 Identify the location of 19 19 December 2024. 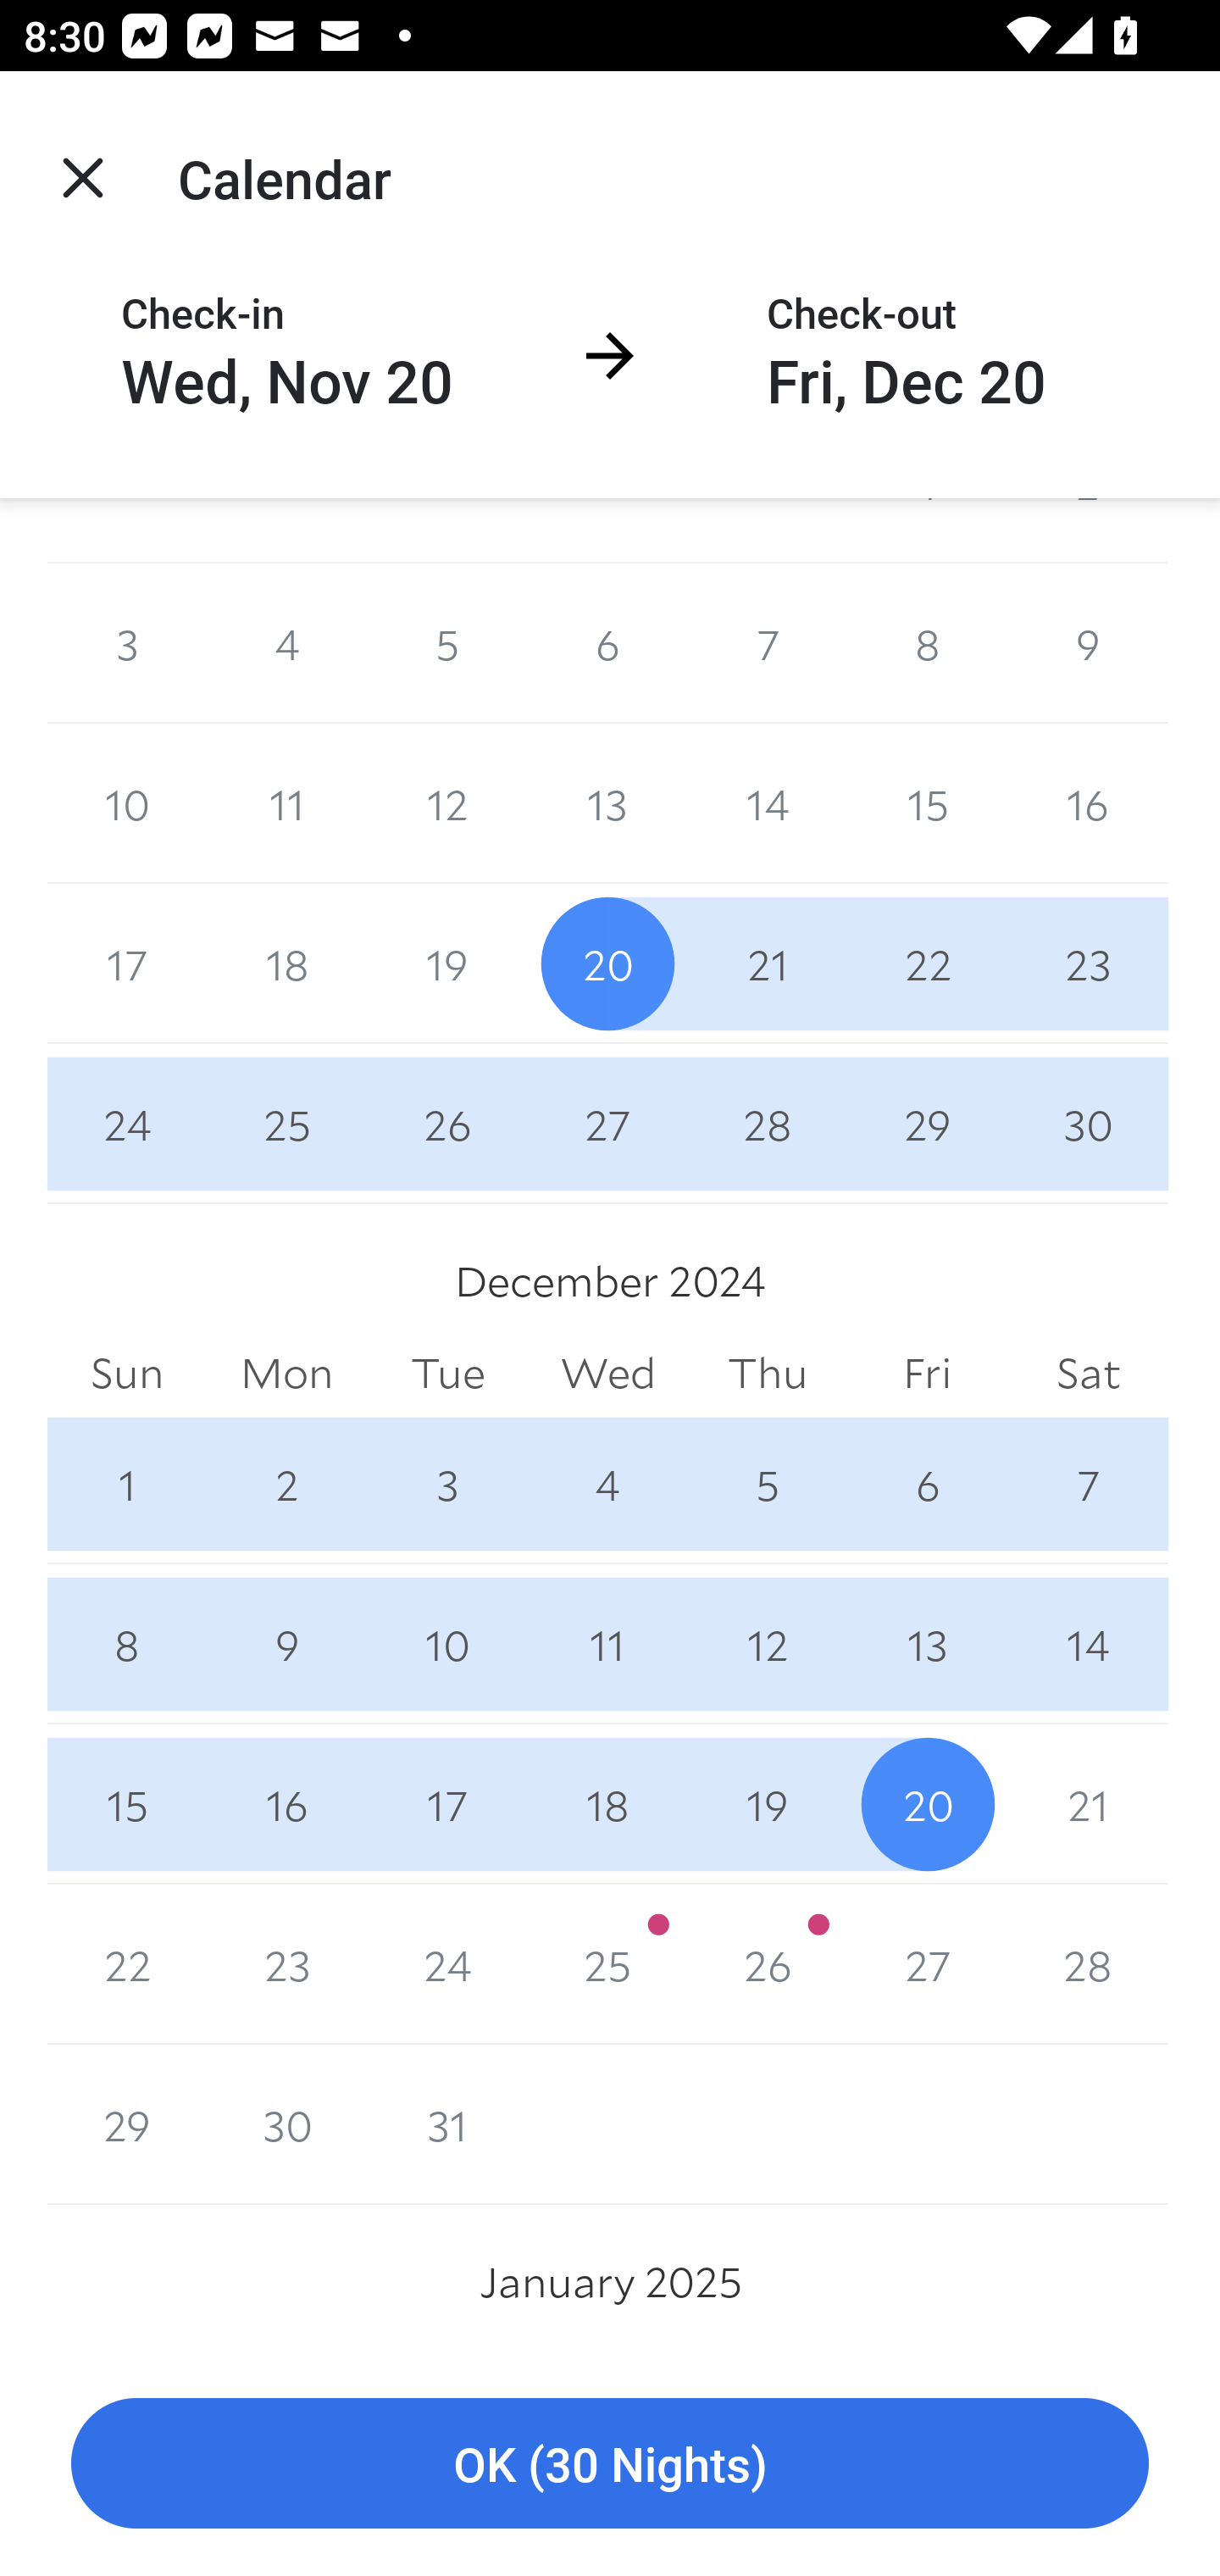
(768, 1804).